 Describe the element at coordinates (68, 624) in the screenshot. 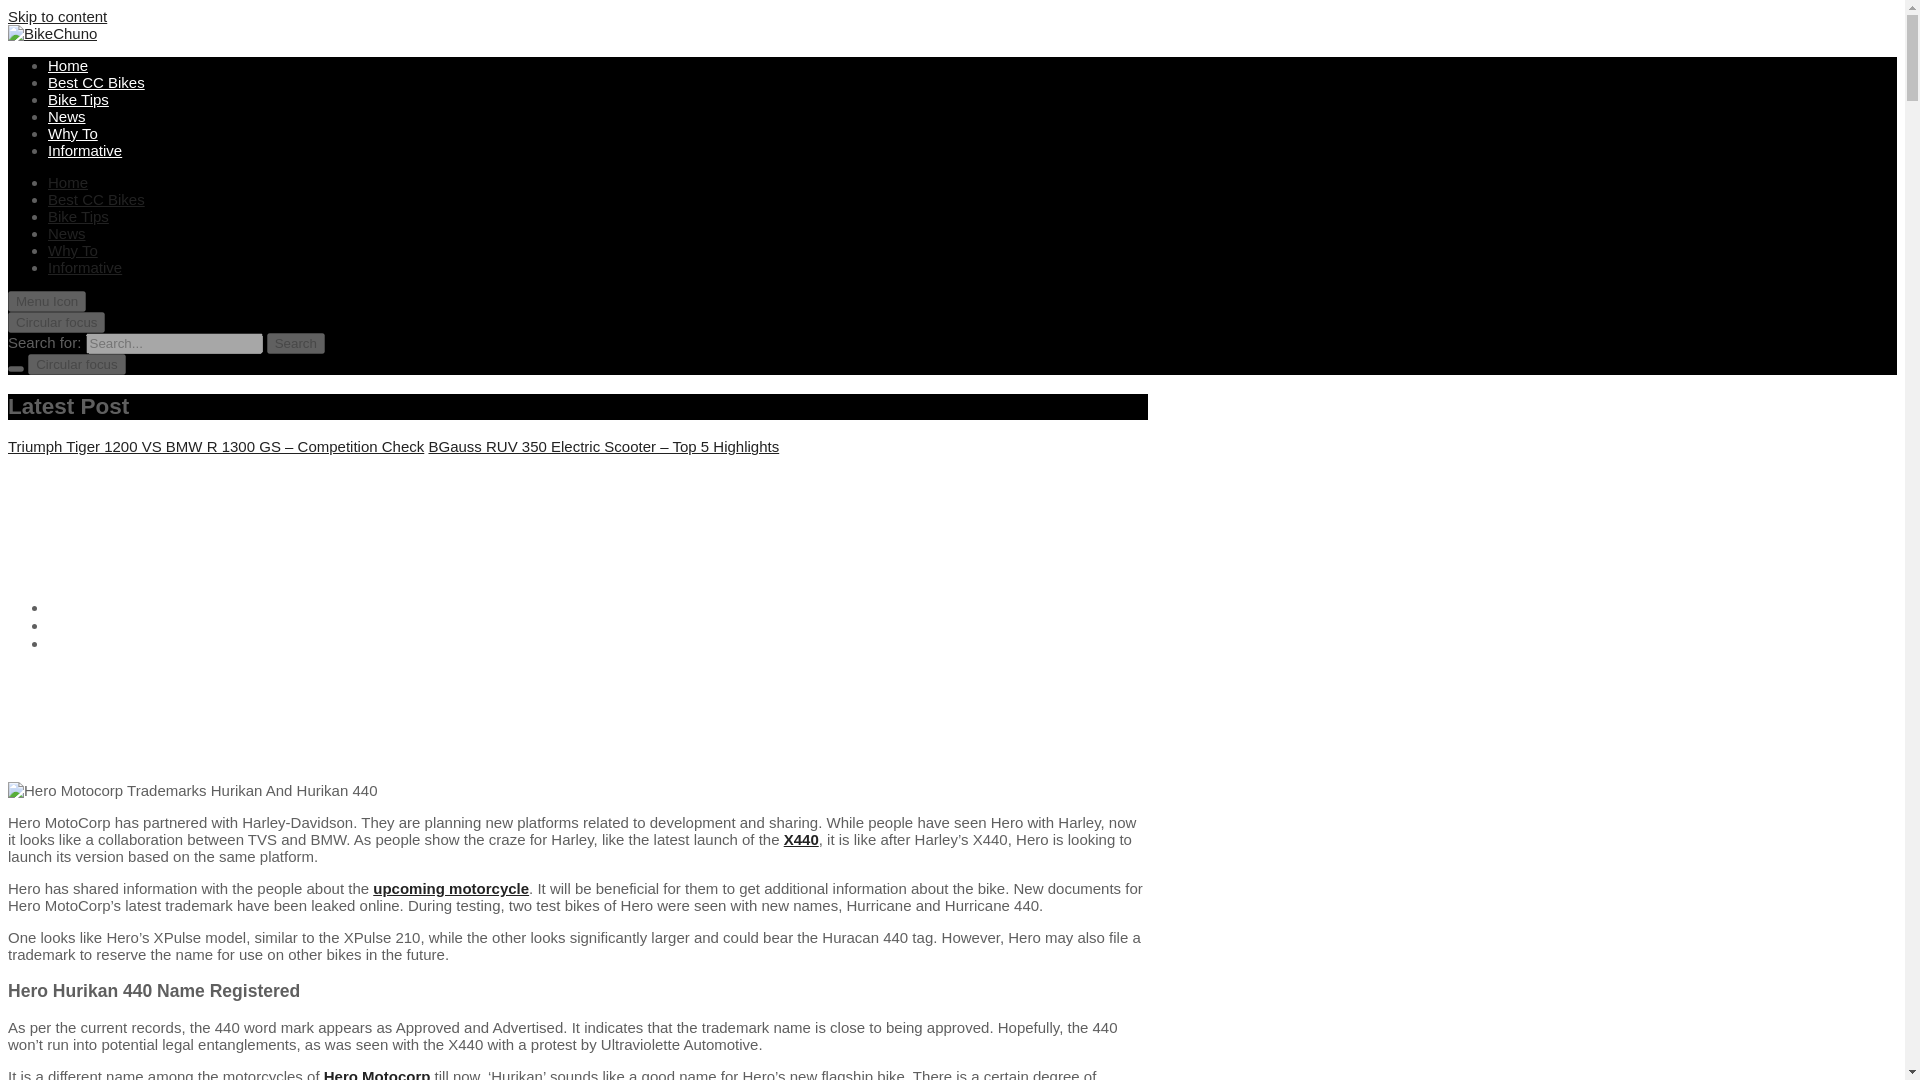

I see `Hero` at that location.